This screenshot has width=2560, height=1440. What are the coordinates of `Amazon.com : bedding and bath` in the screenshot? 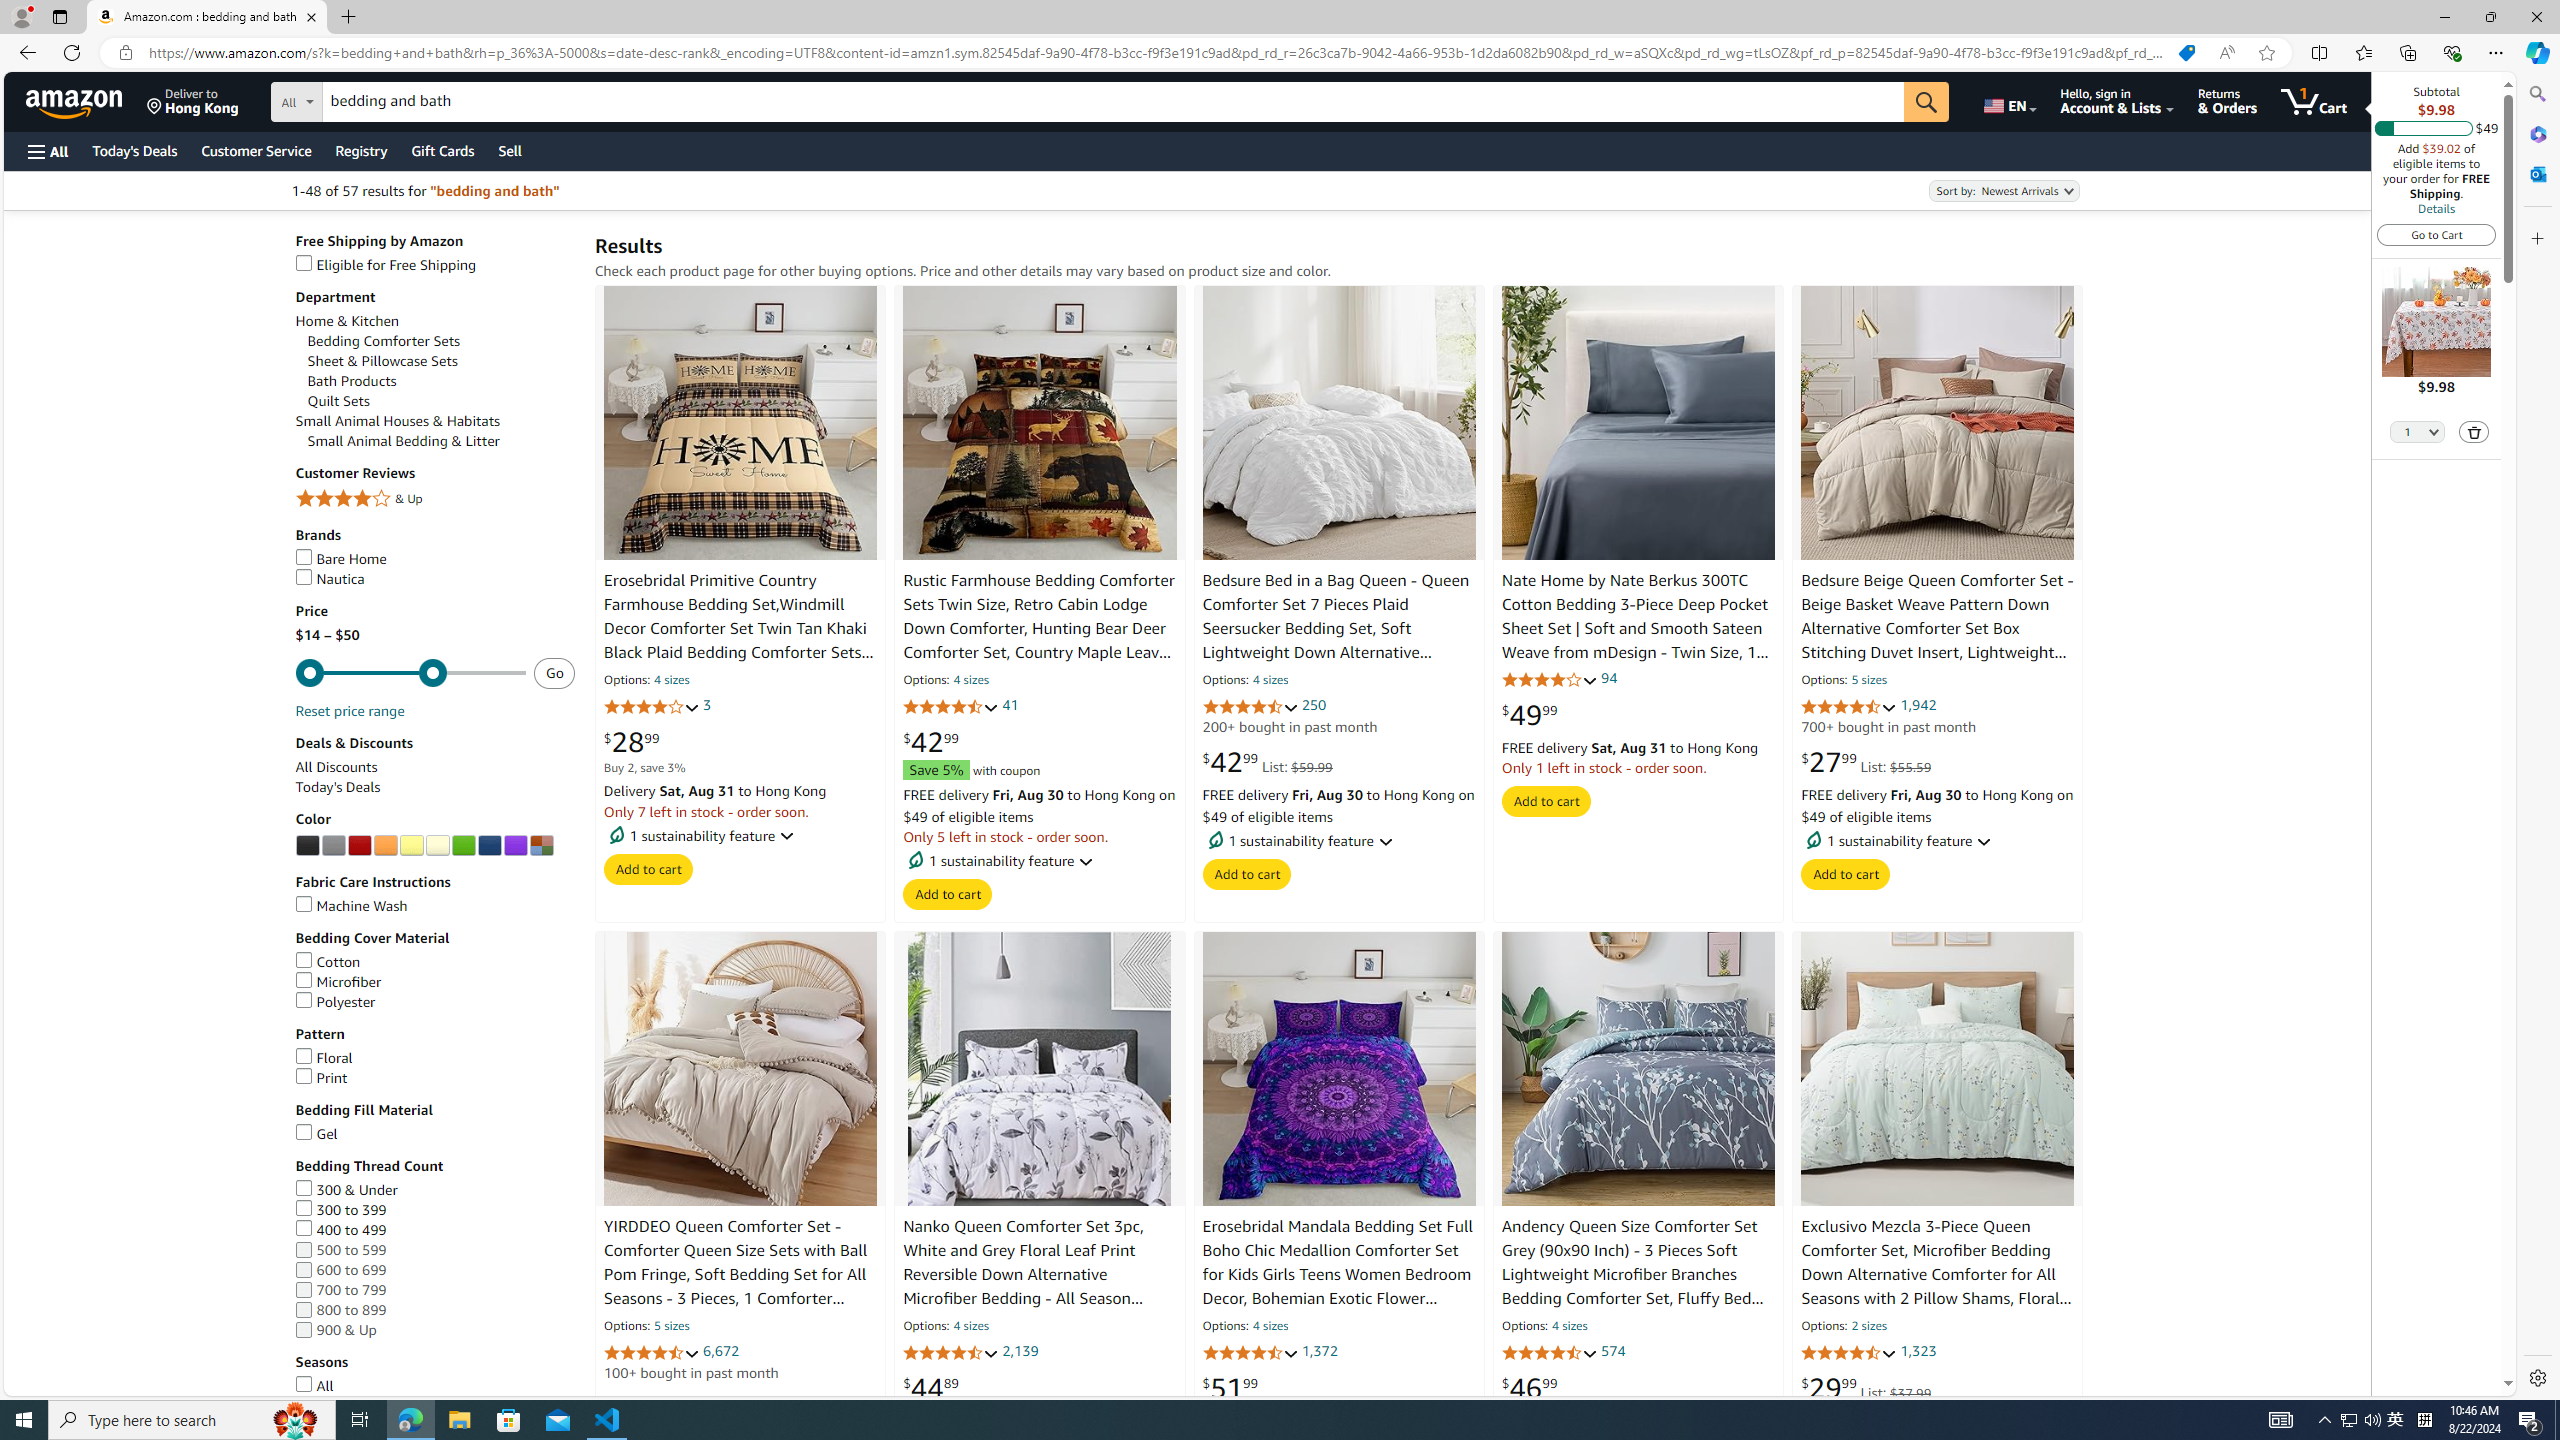 It's located at (207, 17).